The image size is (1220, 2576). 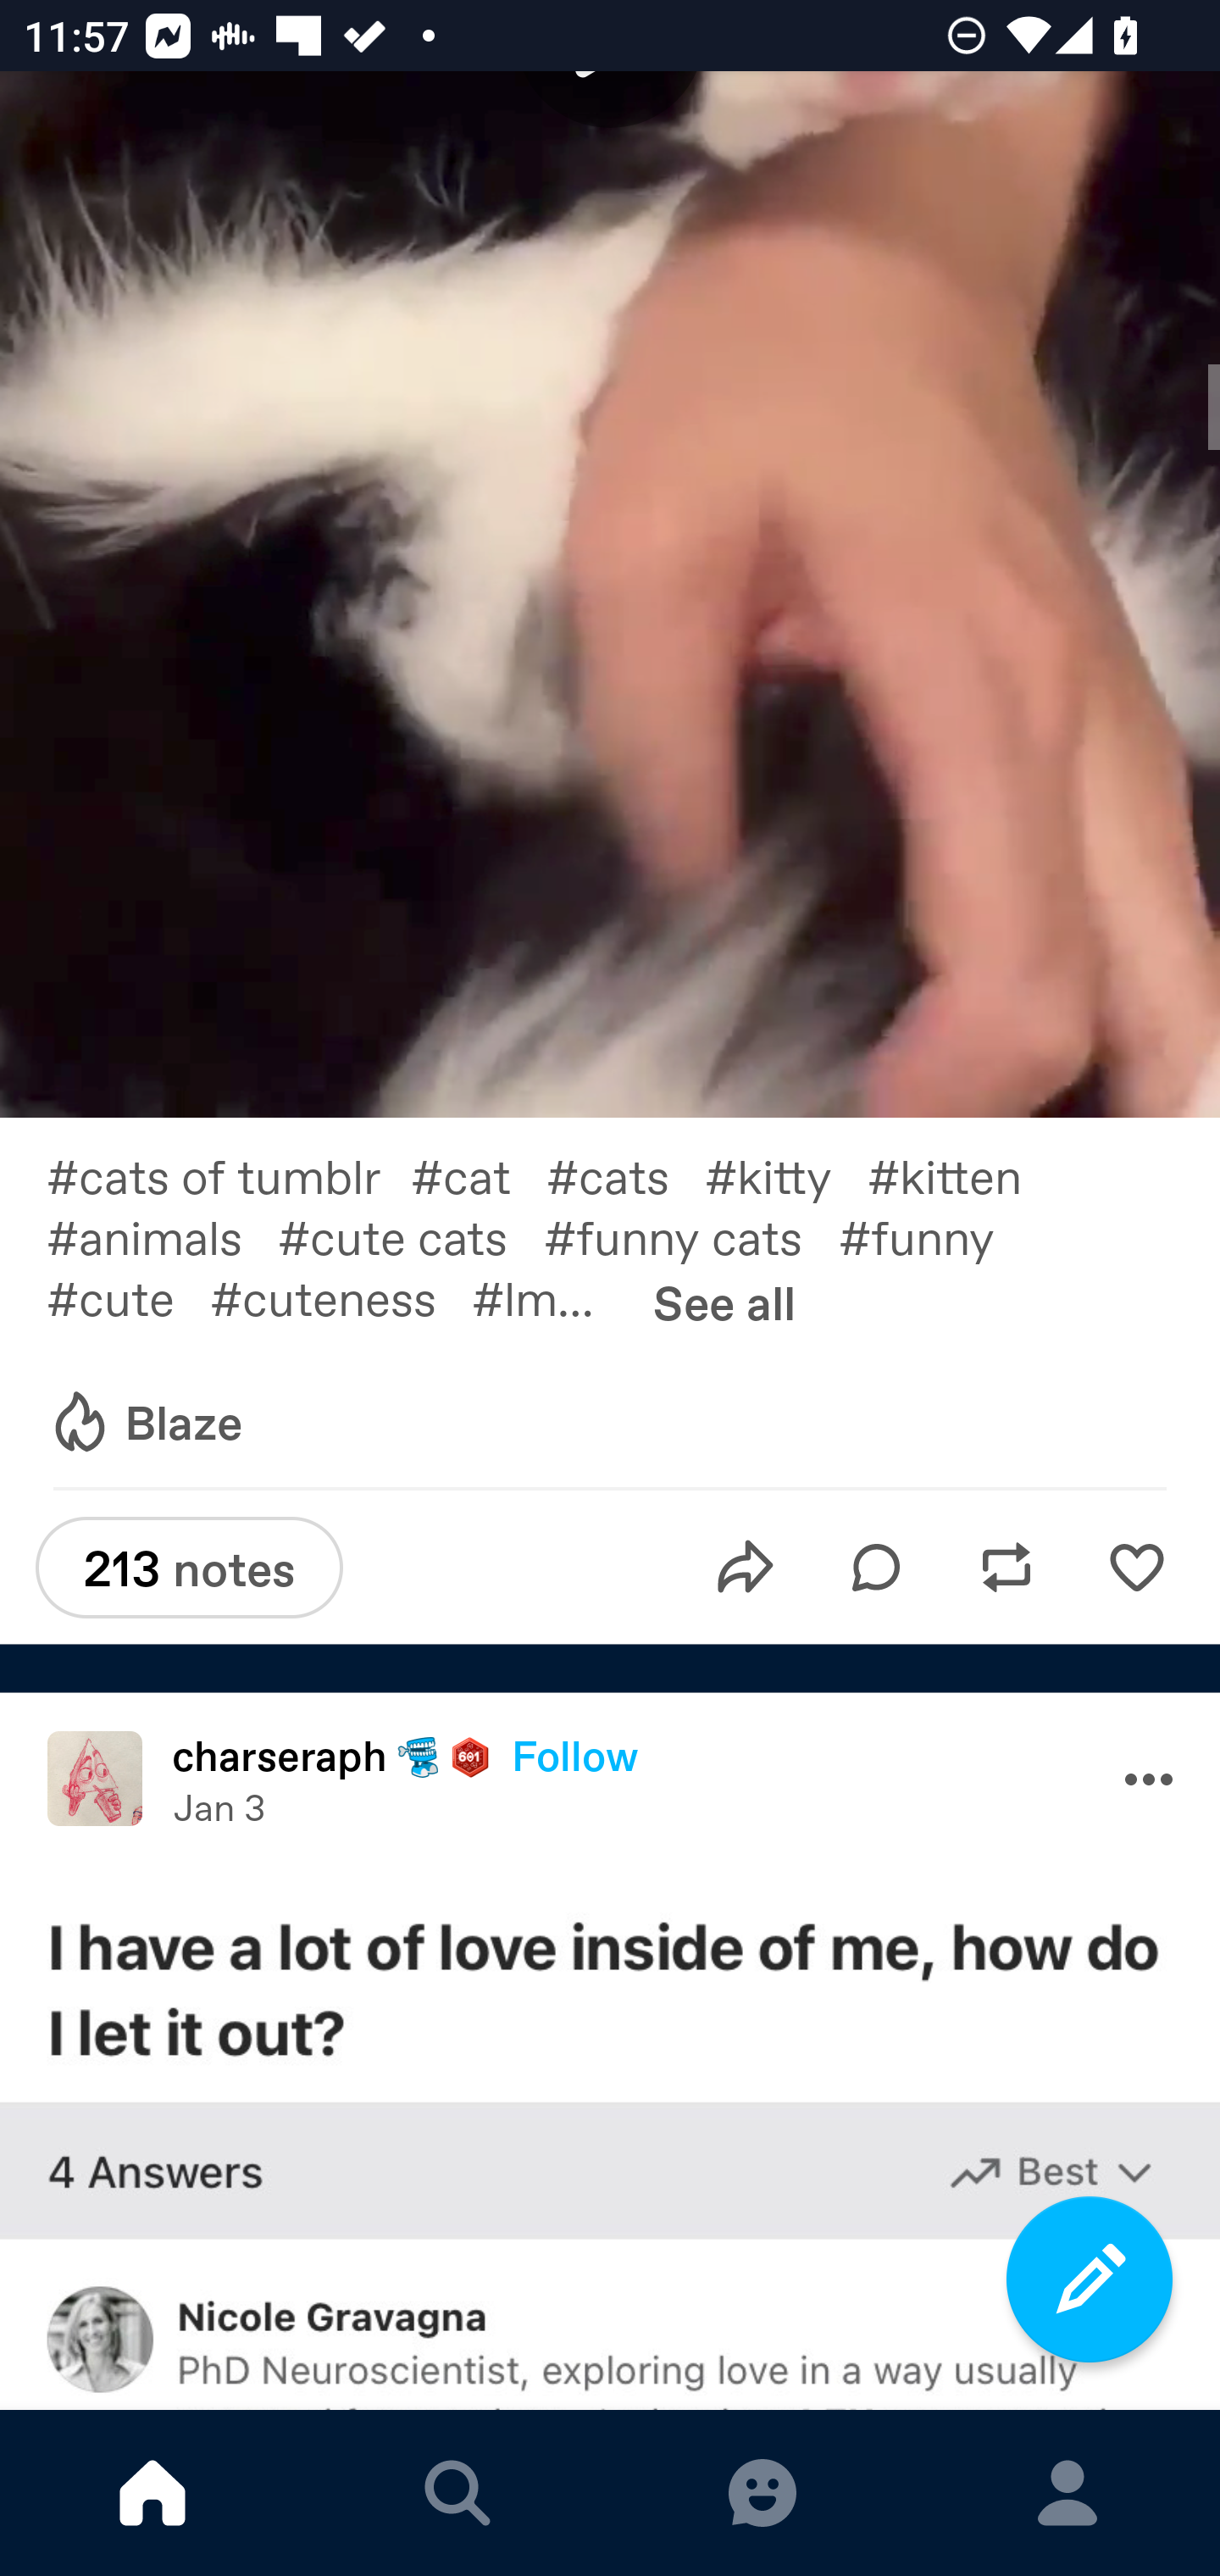 What do you see at coordinates (551, 1296) in the screenshot?
I see `#lm…` at bounding box center [551, 1296].